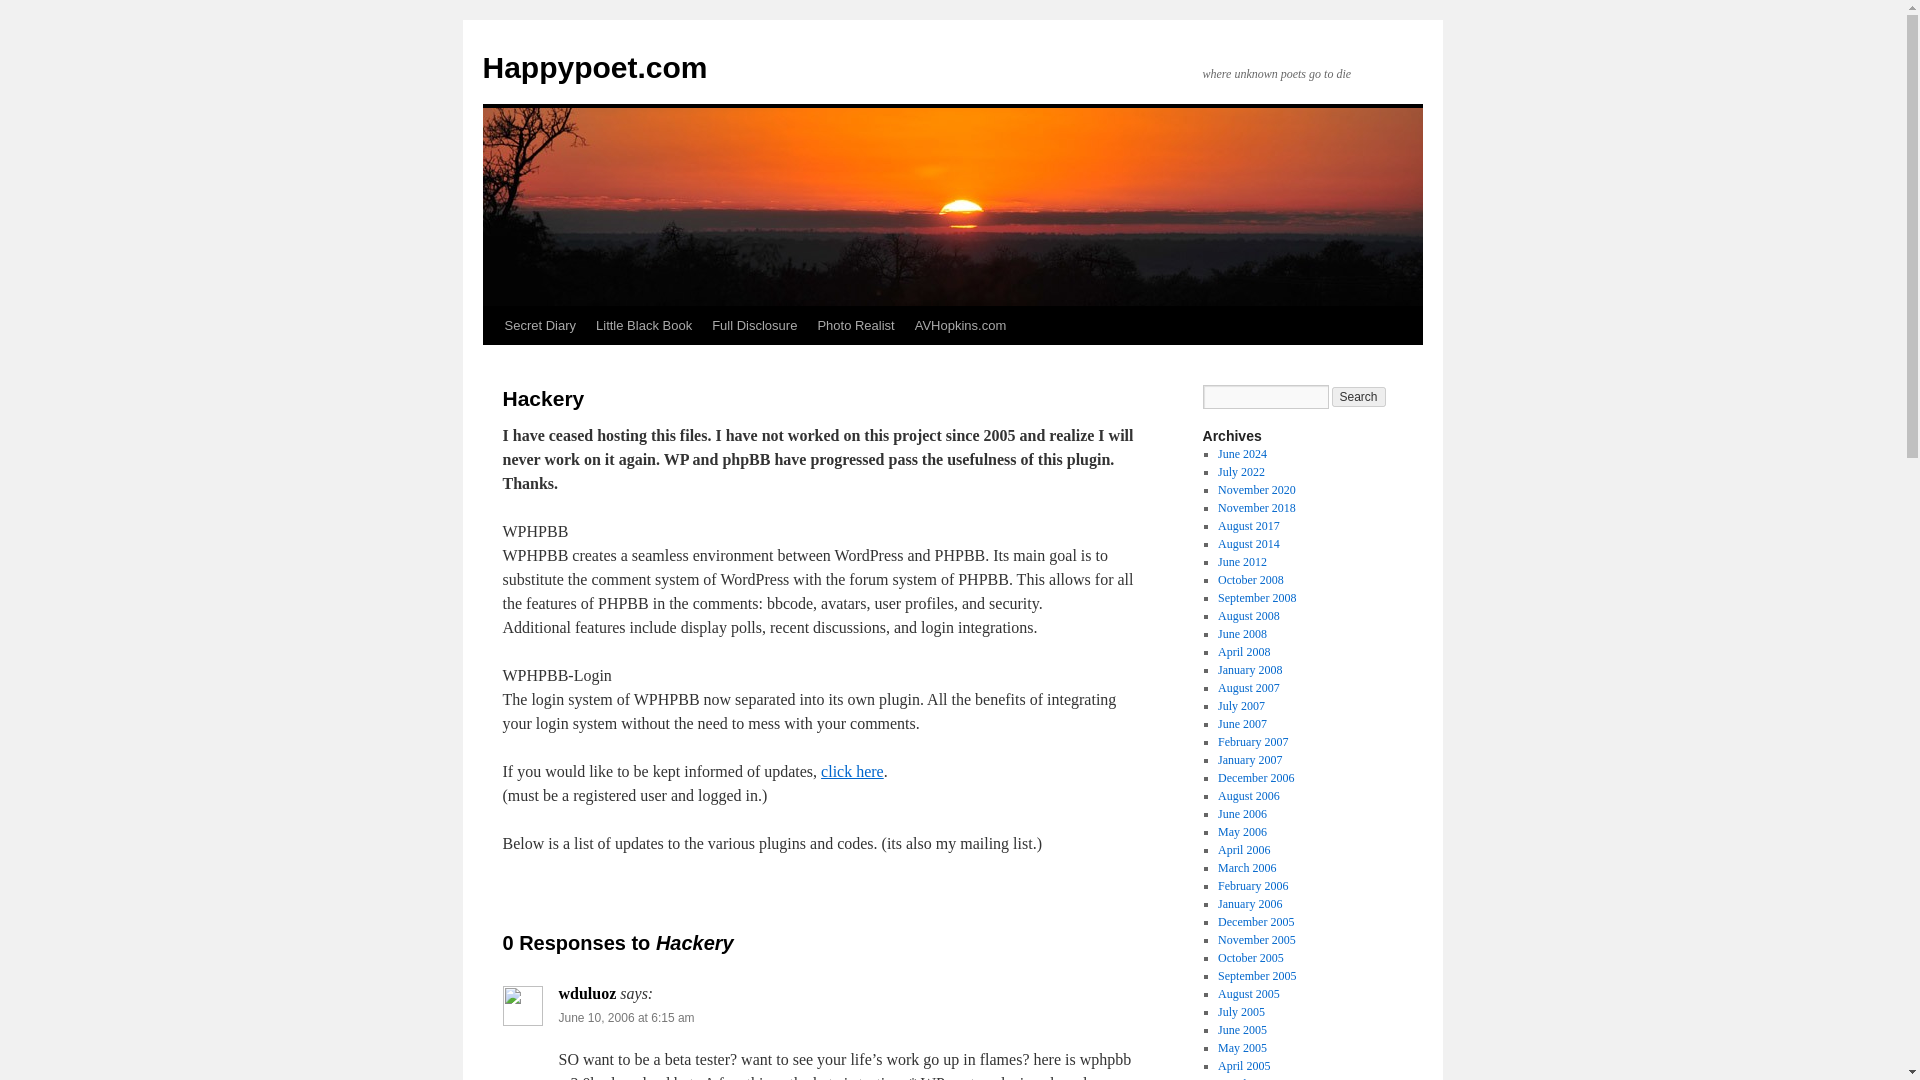  I want to click on Photo Realist, so click(855, 325).